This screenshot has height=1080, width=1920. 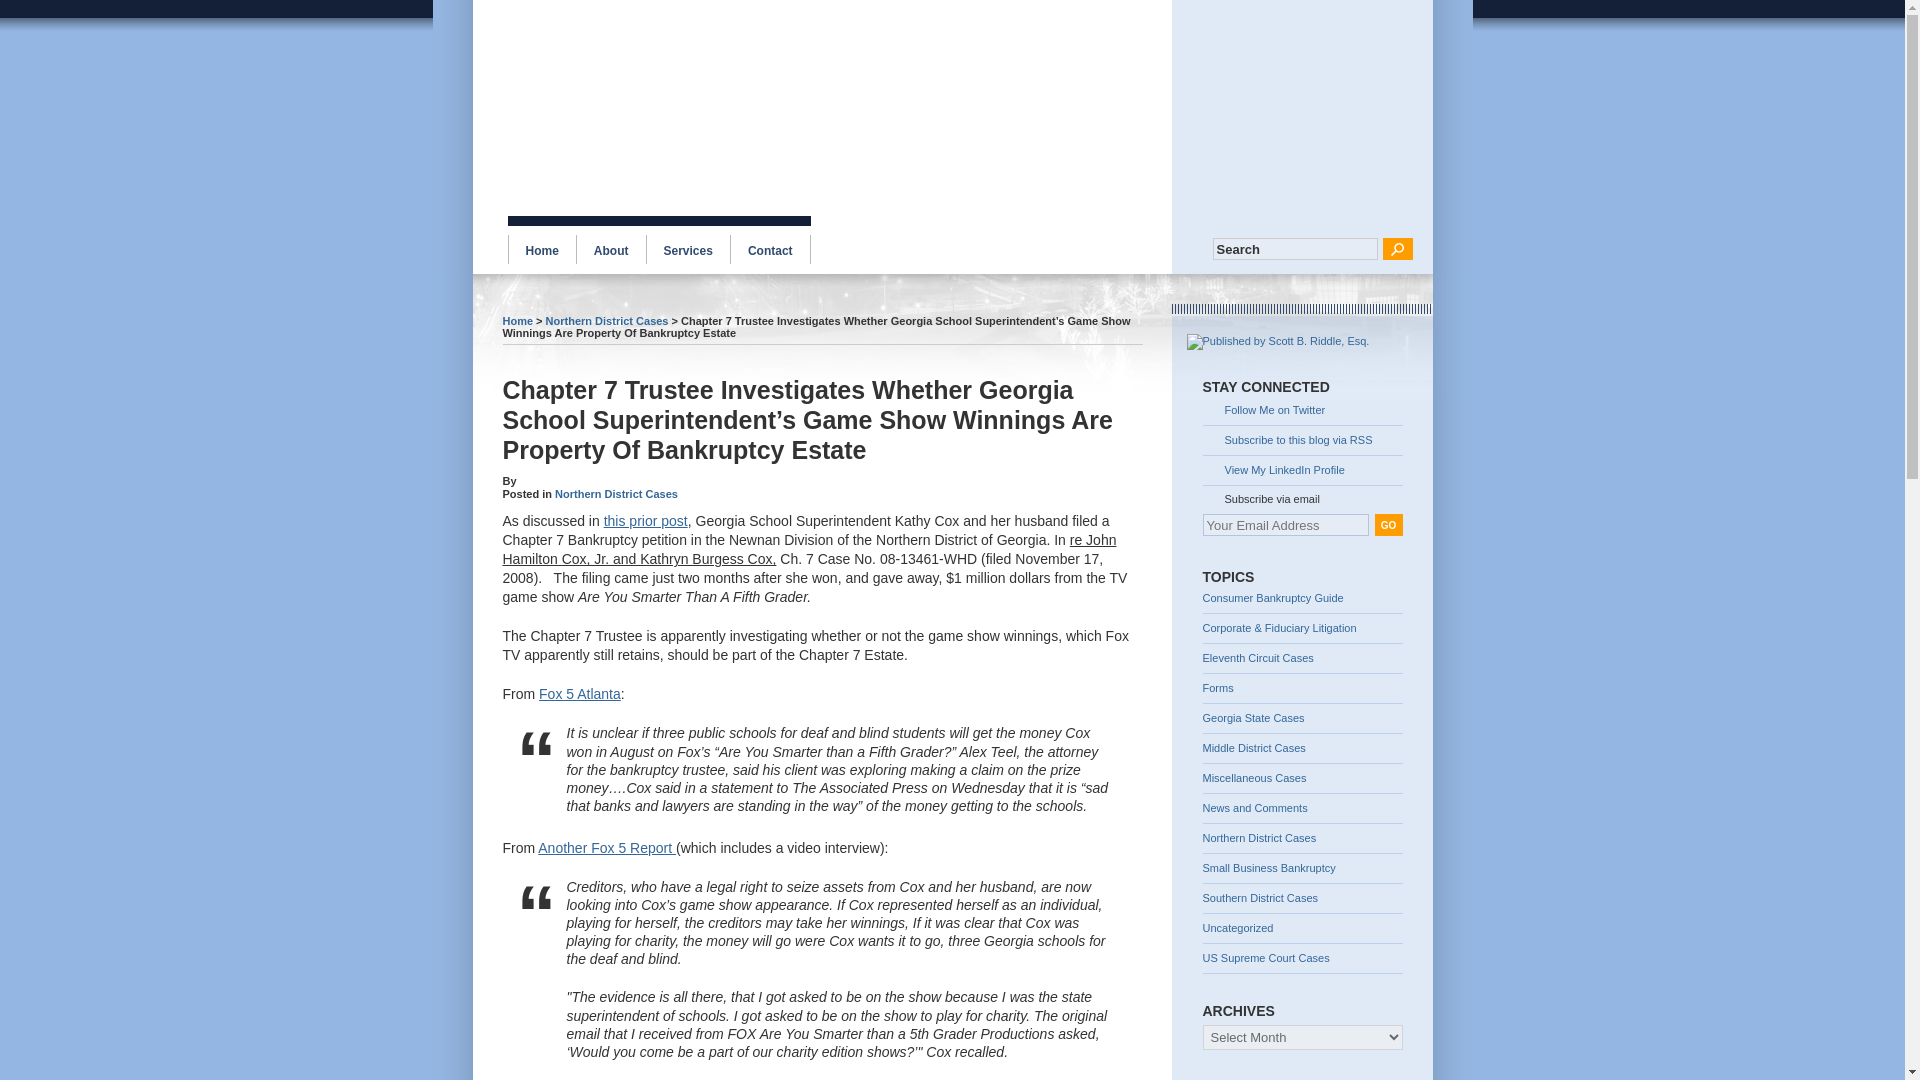 I want to click on rss, so click(x=1301, y=440).